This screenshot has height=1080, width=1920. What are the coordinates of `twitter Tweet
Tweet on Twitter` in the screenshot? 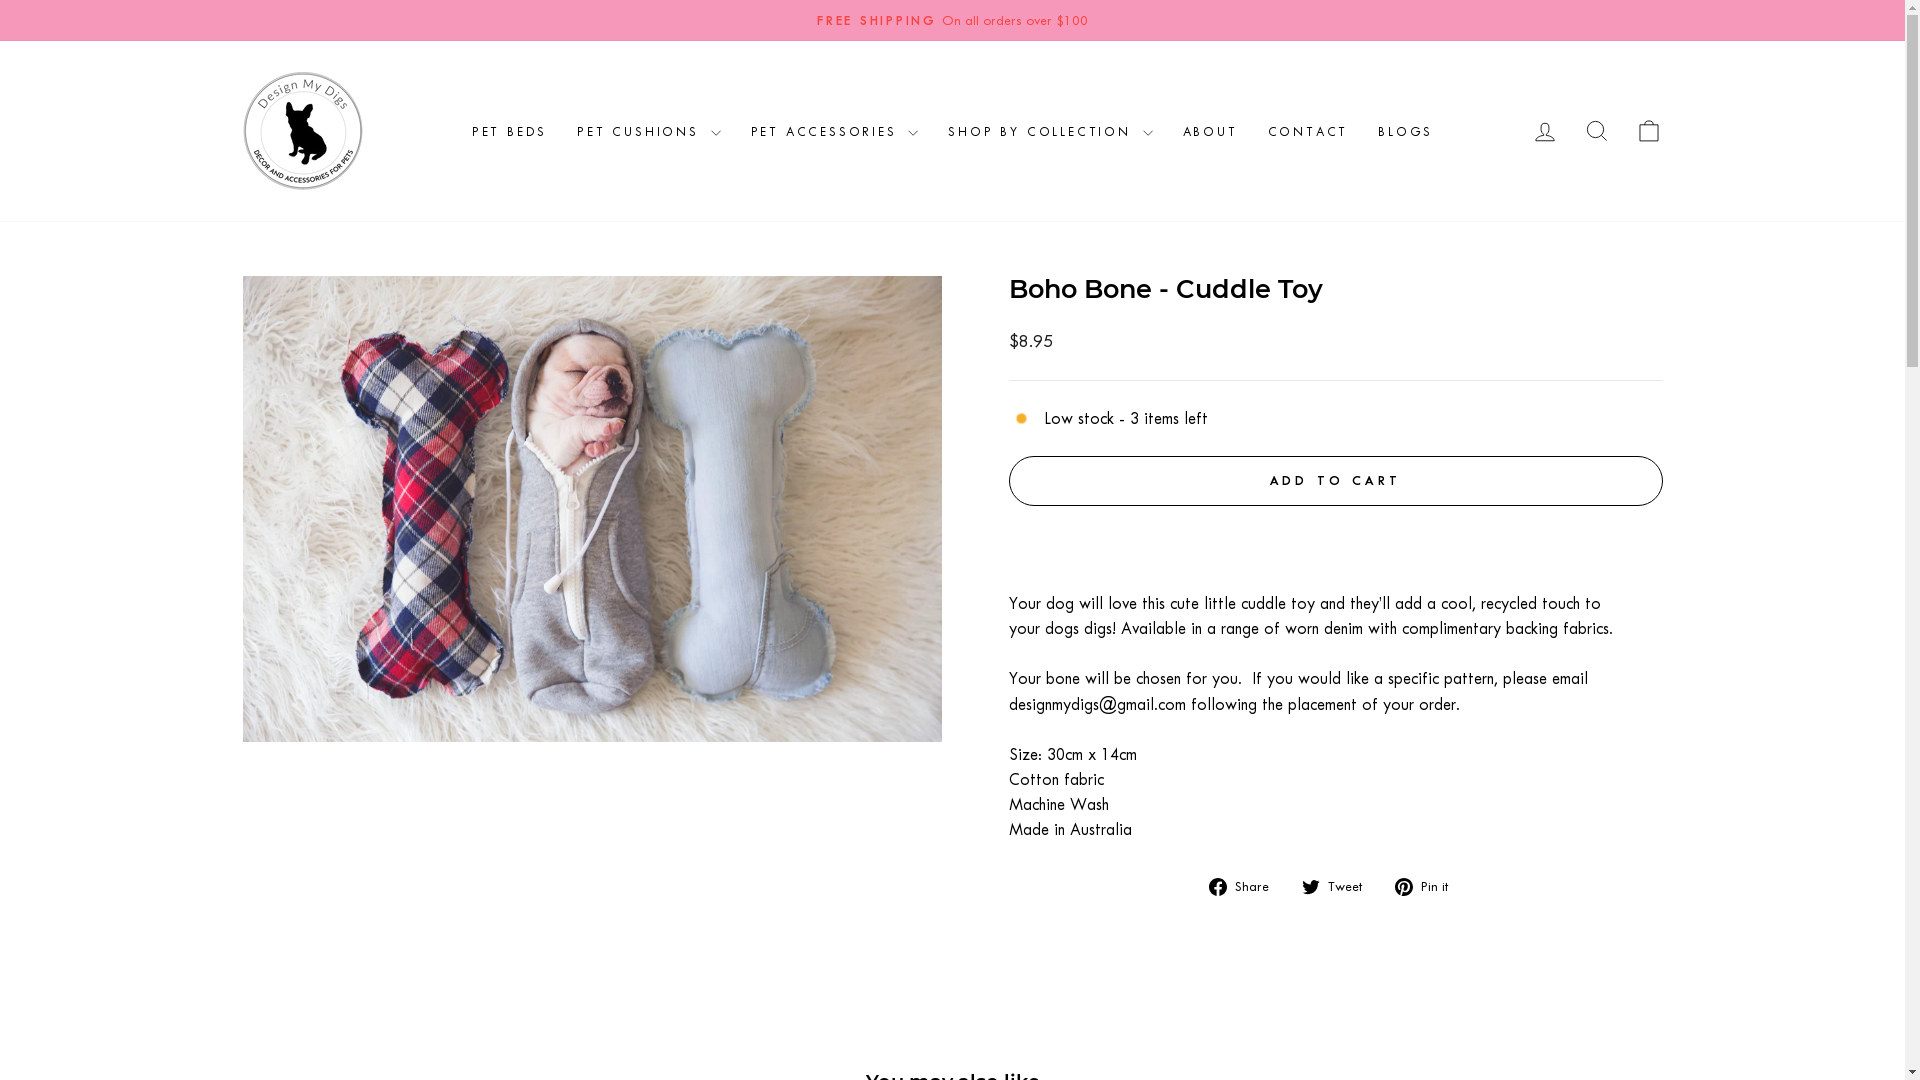 It's located at (1340, 886).